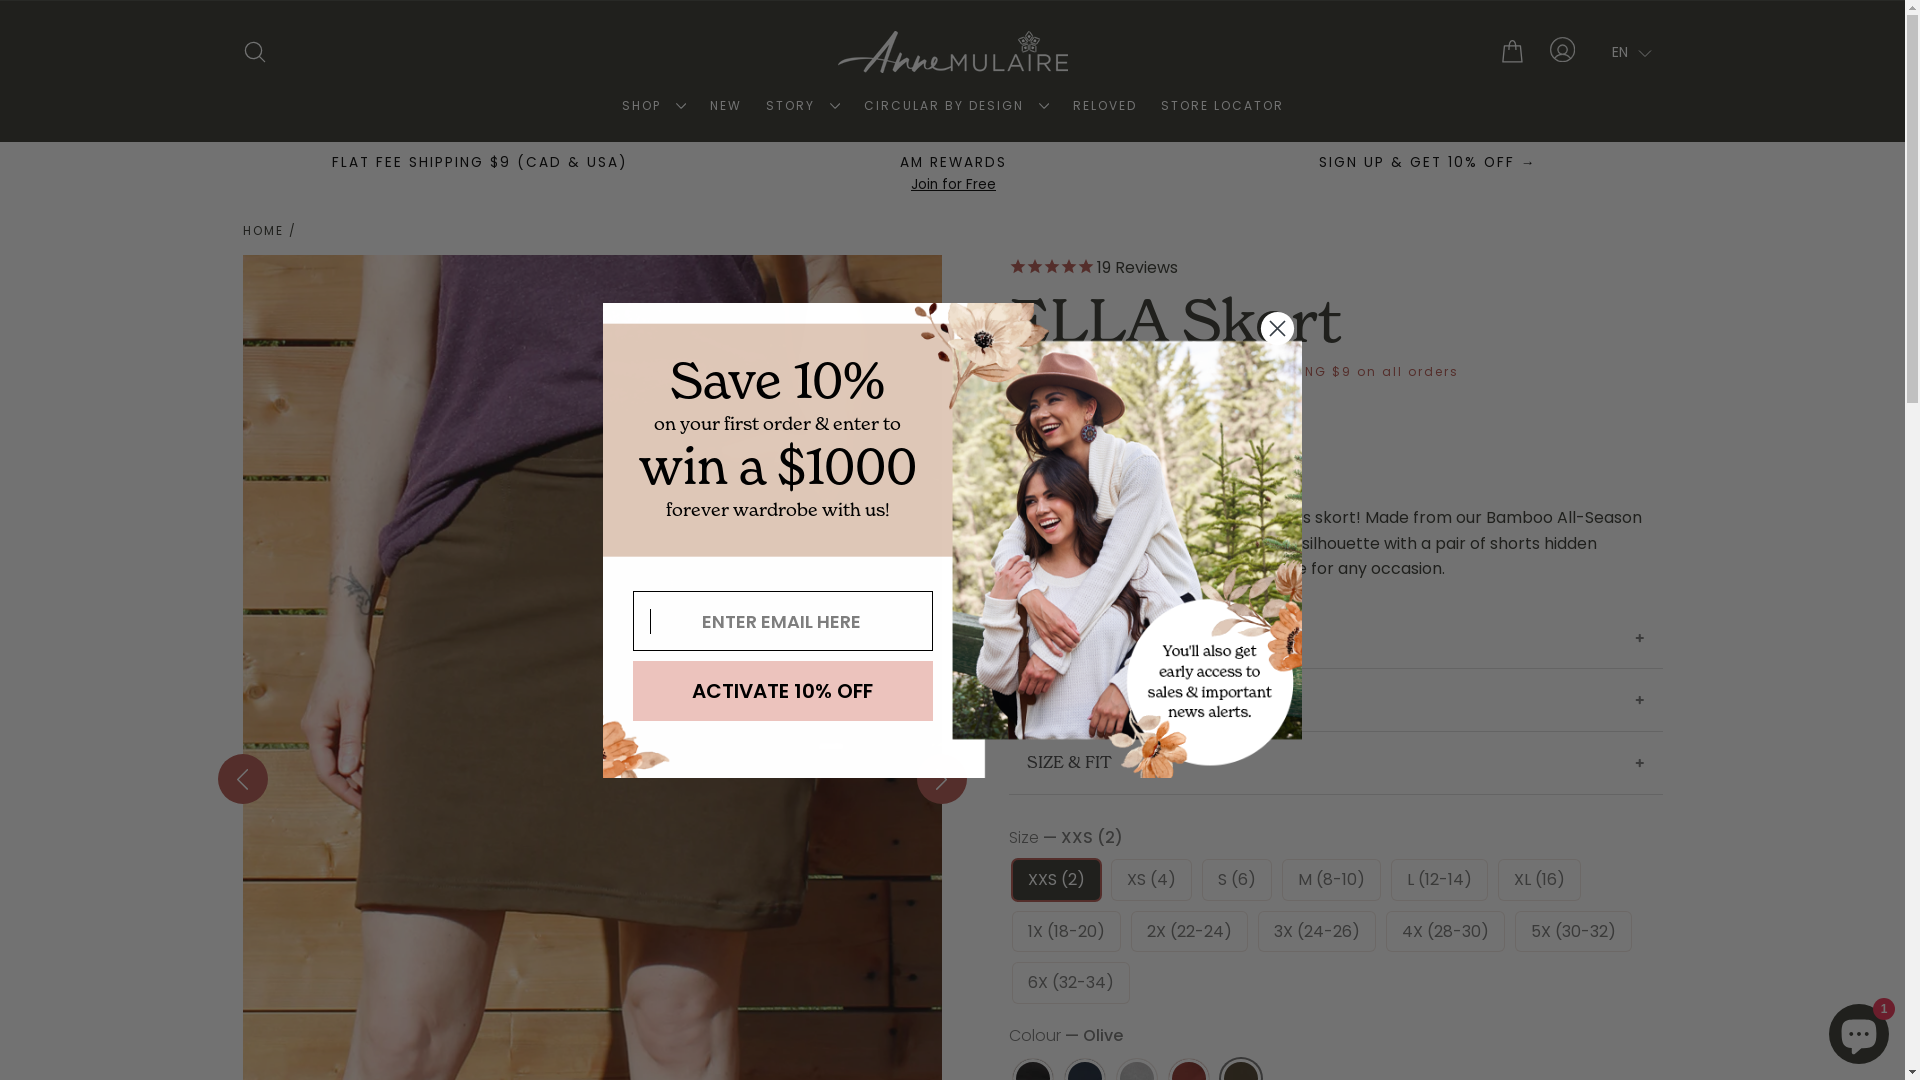  I want to click on ACTIVATE 10% OFF, so click(782, 691).